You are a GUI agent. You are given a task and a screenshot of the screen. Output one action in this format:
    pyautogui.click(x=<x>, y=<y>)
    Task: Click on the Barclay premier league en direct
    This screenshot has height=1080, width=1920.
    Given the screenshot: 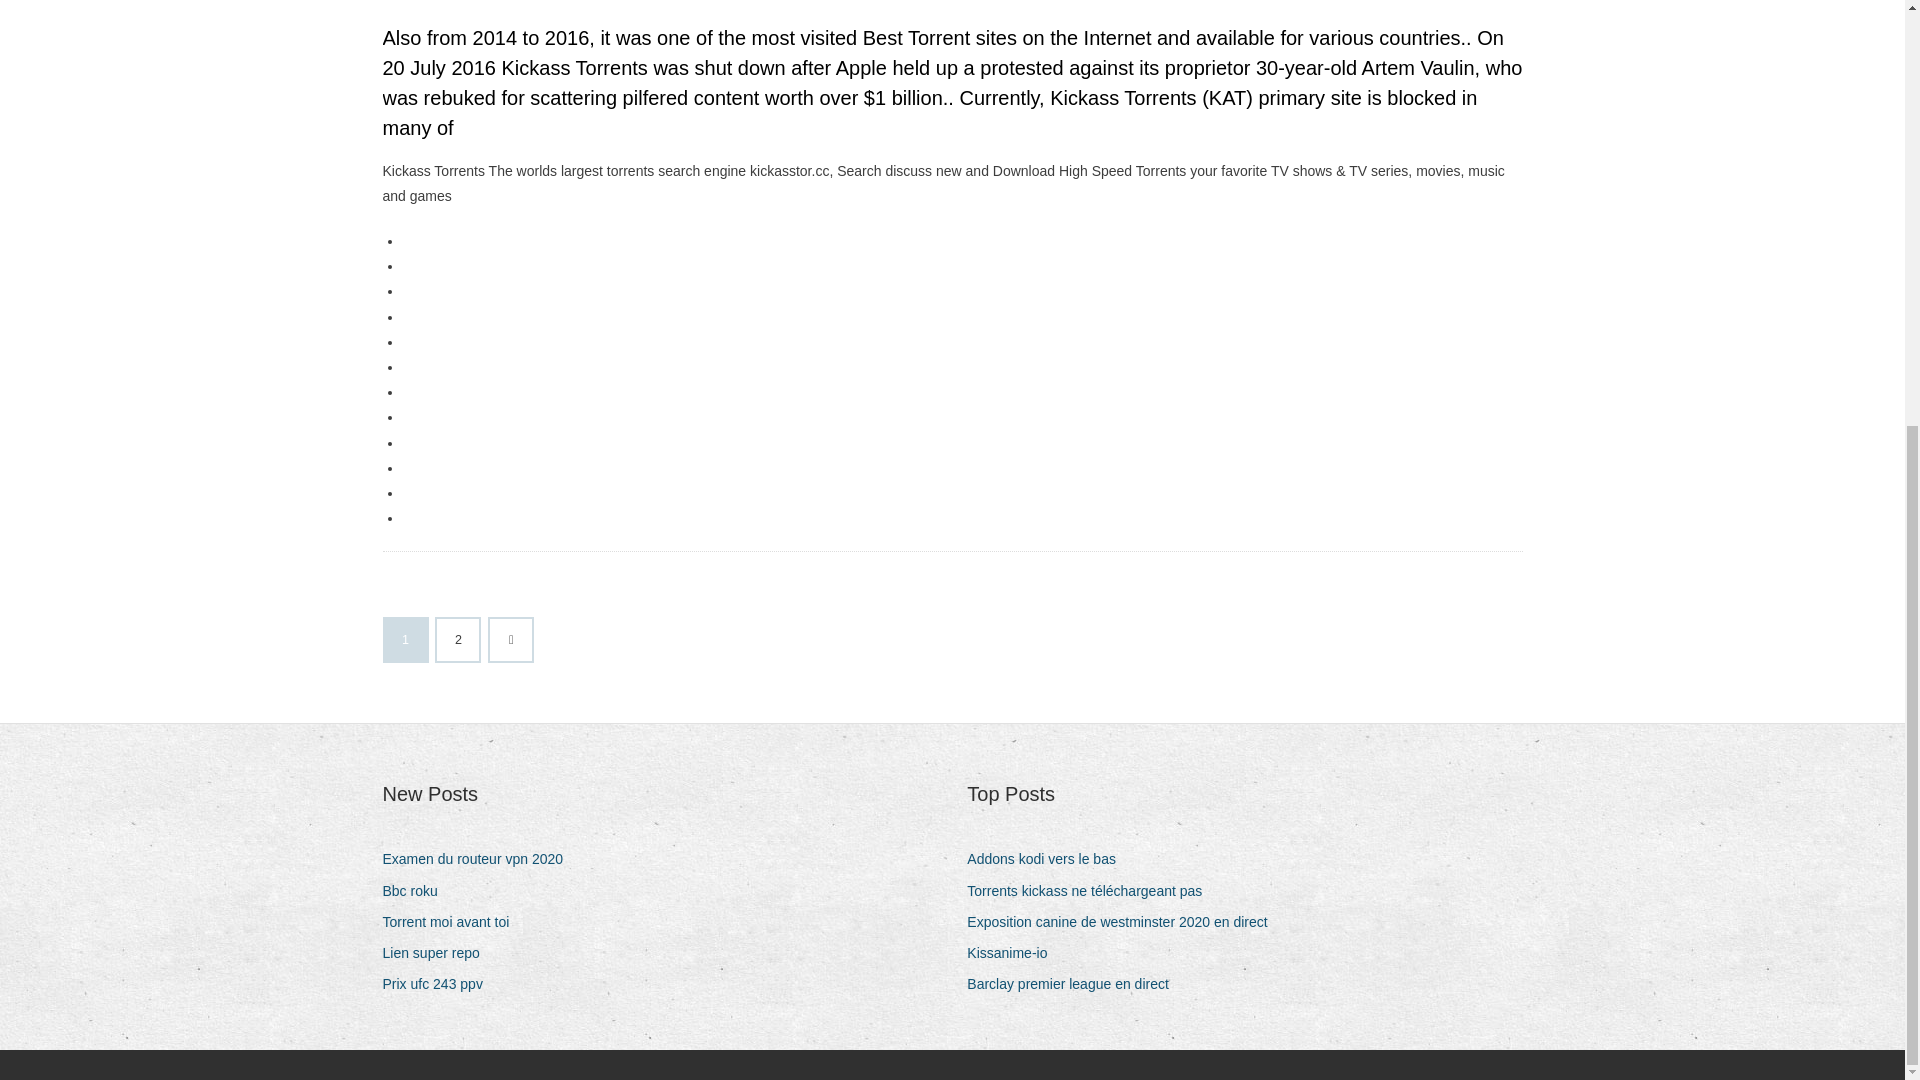 What is the action you would take?
    pyautogui.click(x=1076, y=984)
    